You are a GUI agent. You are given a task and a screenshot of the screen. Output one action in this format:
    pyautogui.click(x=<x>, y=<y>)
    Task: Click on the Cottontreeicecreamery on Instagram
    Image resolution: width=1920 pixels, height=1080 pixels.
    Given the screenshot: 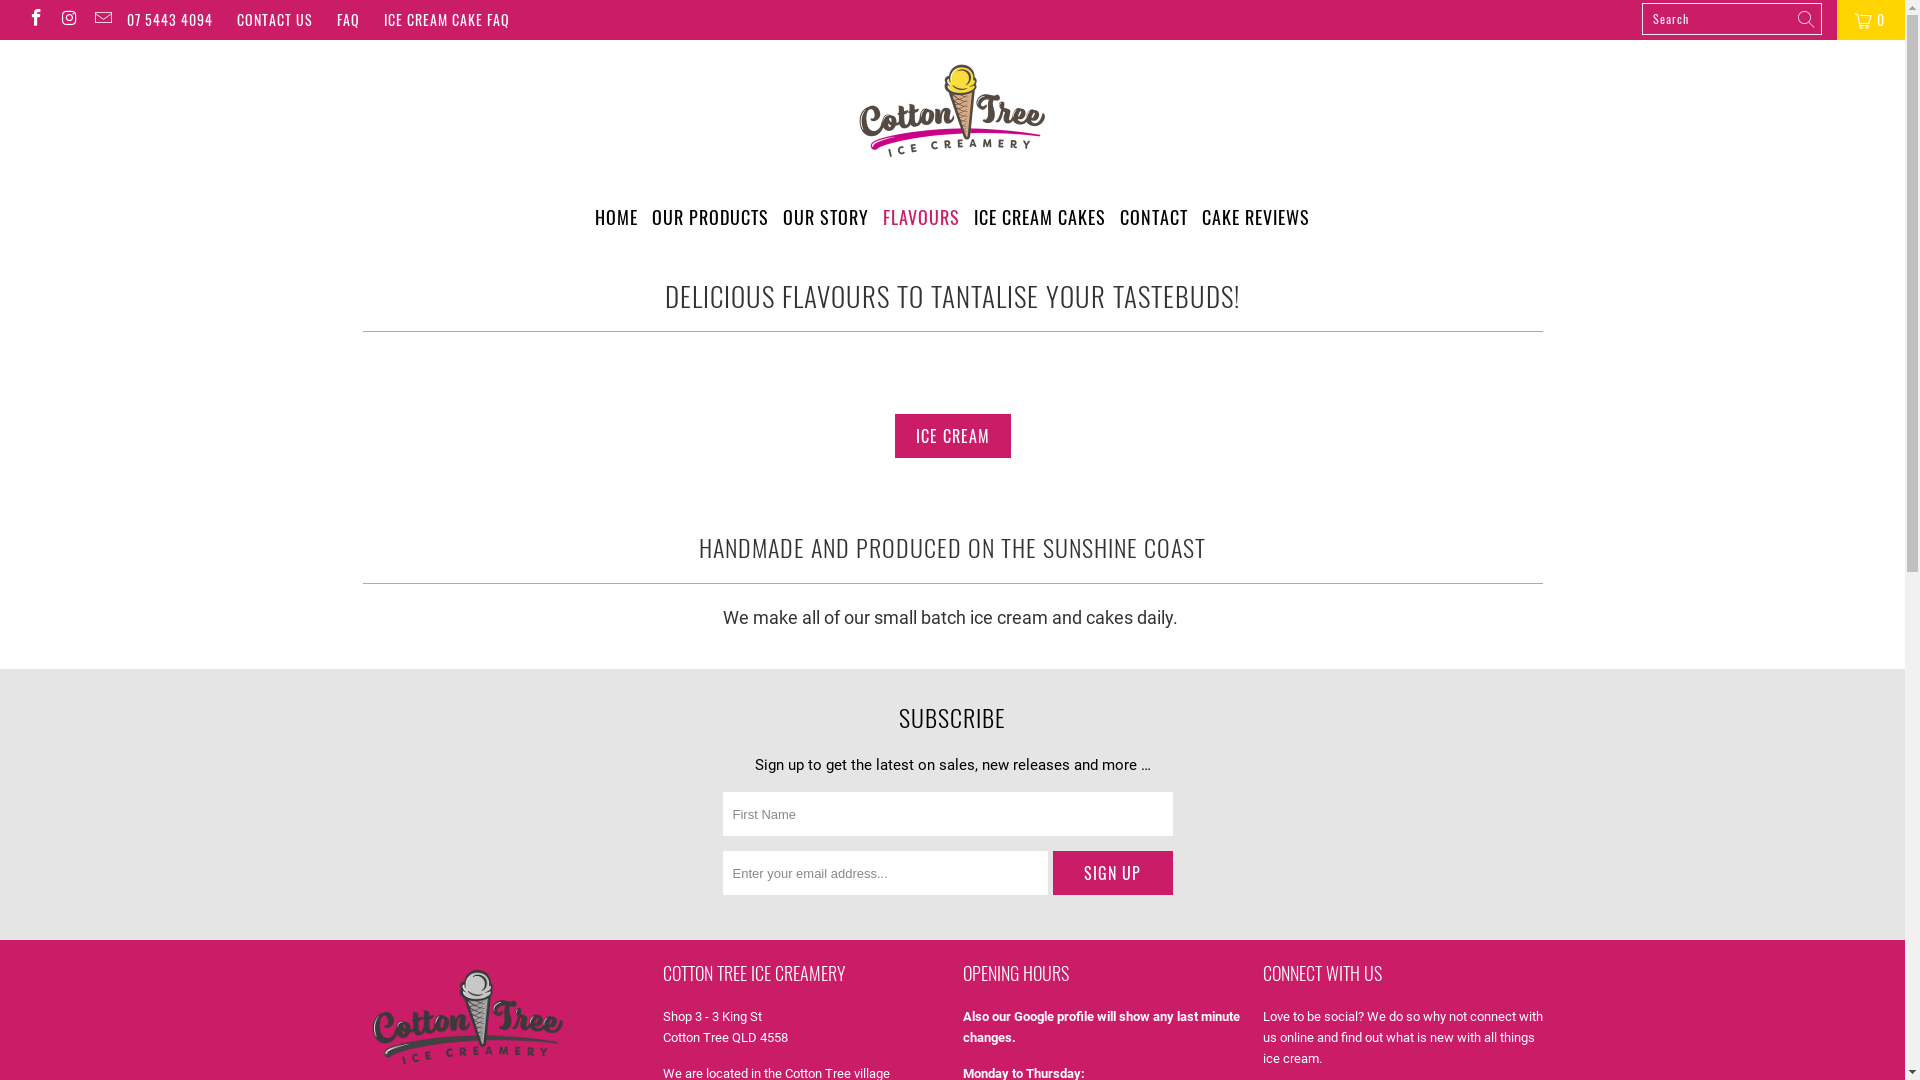 What is the action you would take?
    pyautogui.click(x=69, y=20)
    